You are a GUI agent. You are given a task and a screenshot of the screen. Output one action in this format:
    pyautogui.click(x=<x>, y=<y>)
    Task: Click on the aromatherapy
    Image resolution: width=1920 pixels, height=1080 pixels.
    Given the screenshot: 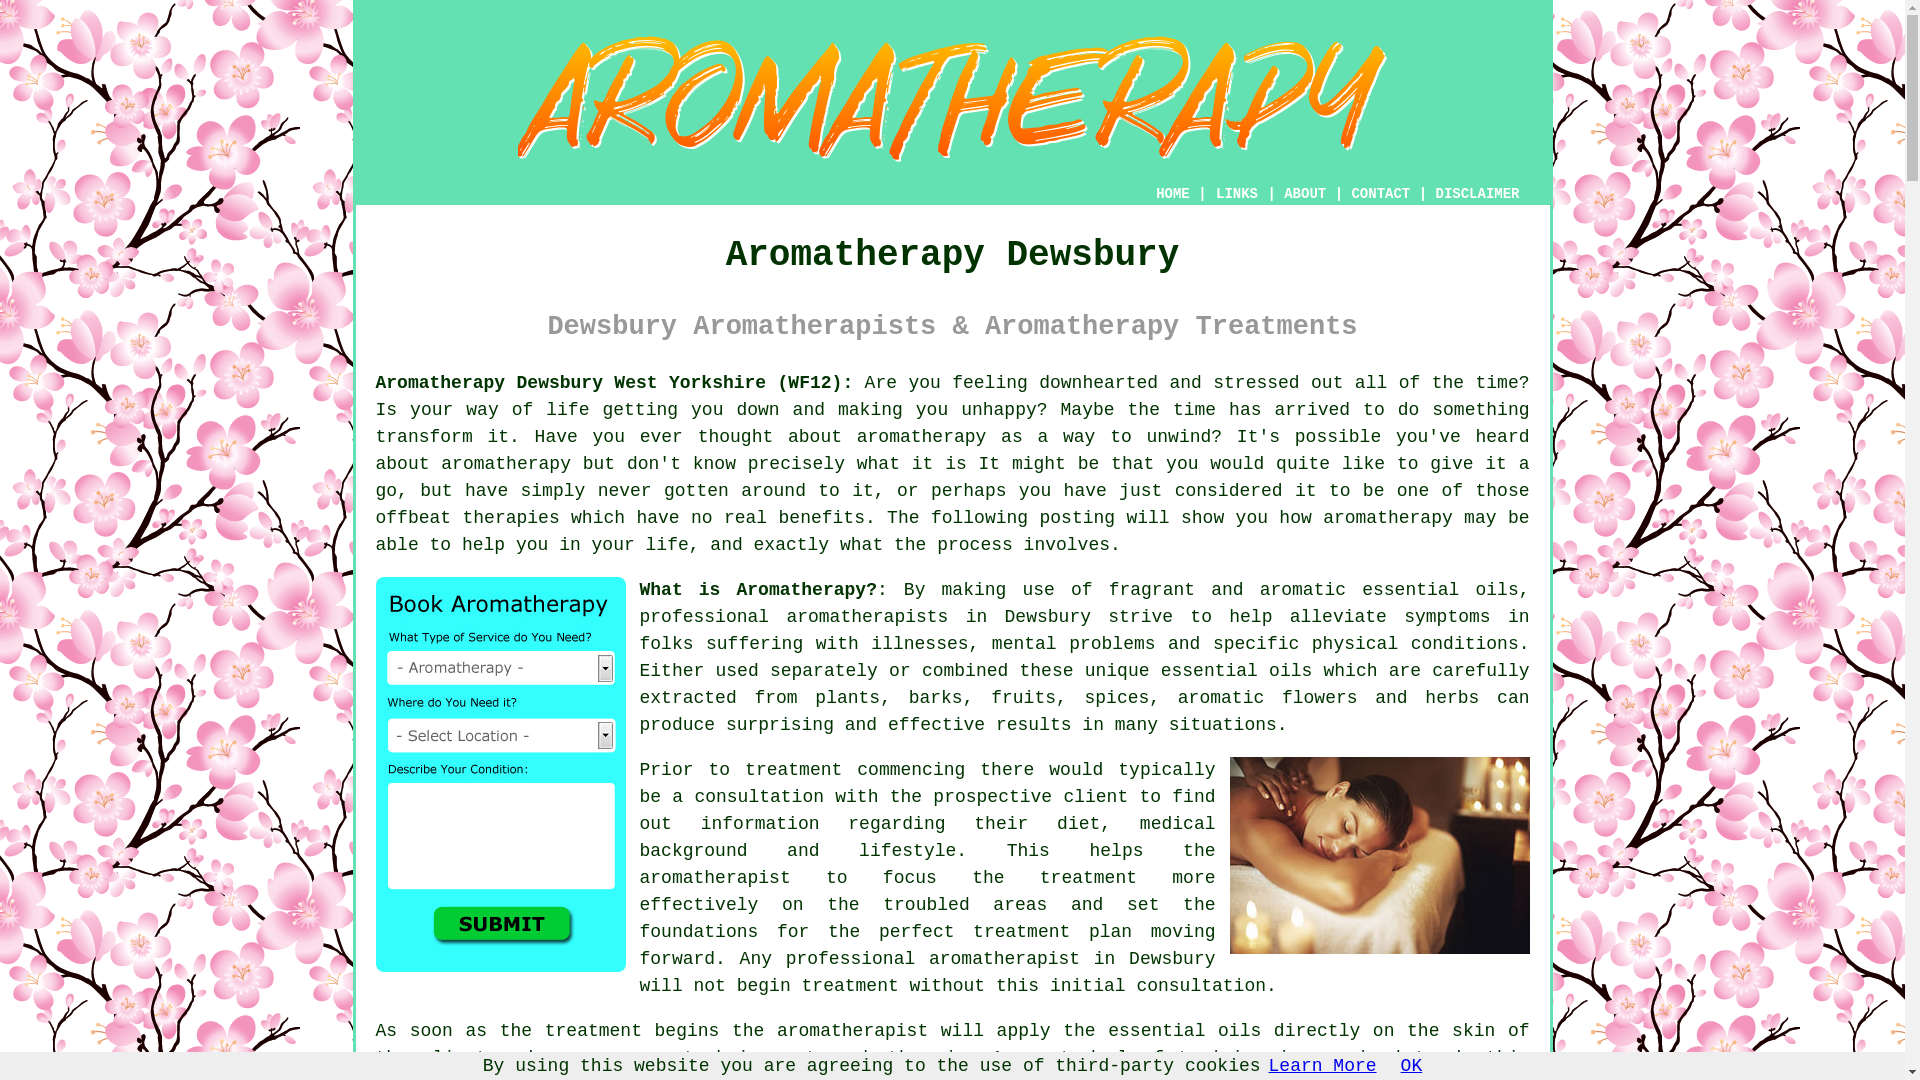 What is the action you would take?
    pyautogui.click(x=506, y=464)
    